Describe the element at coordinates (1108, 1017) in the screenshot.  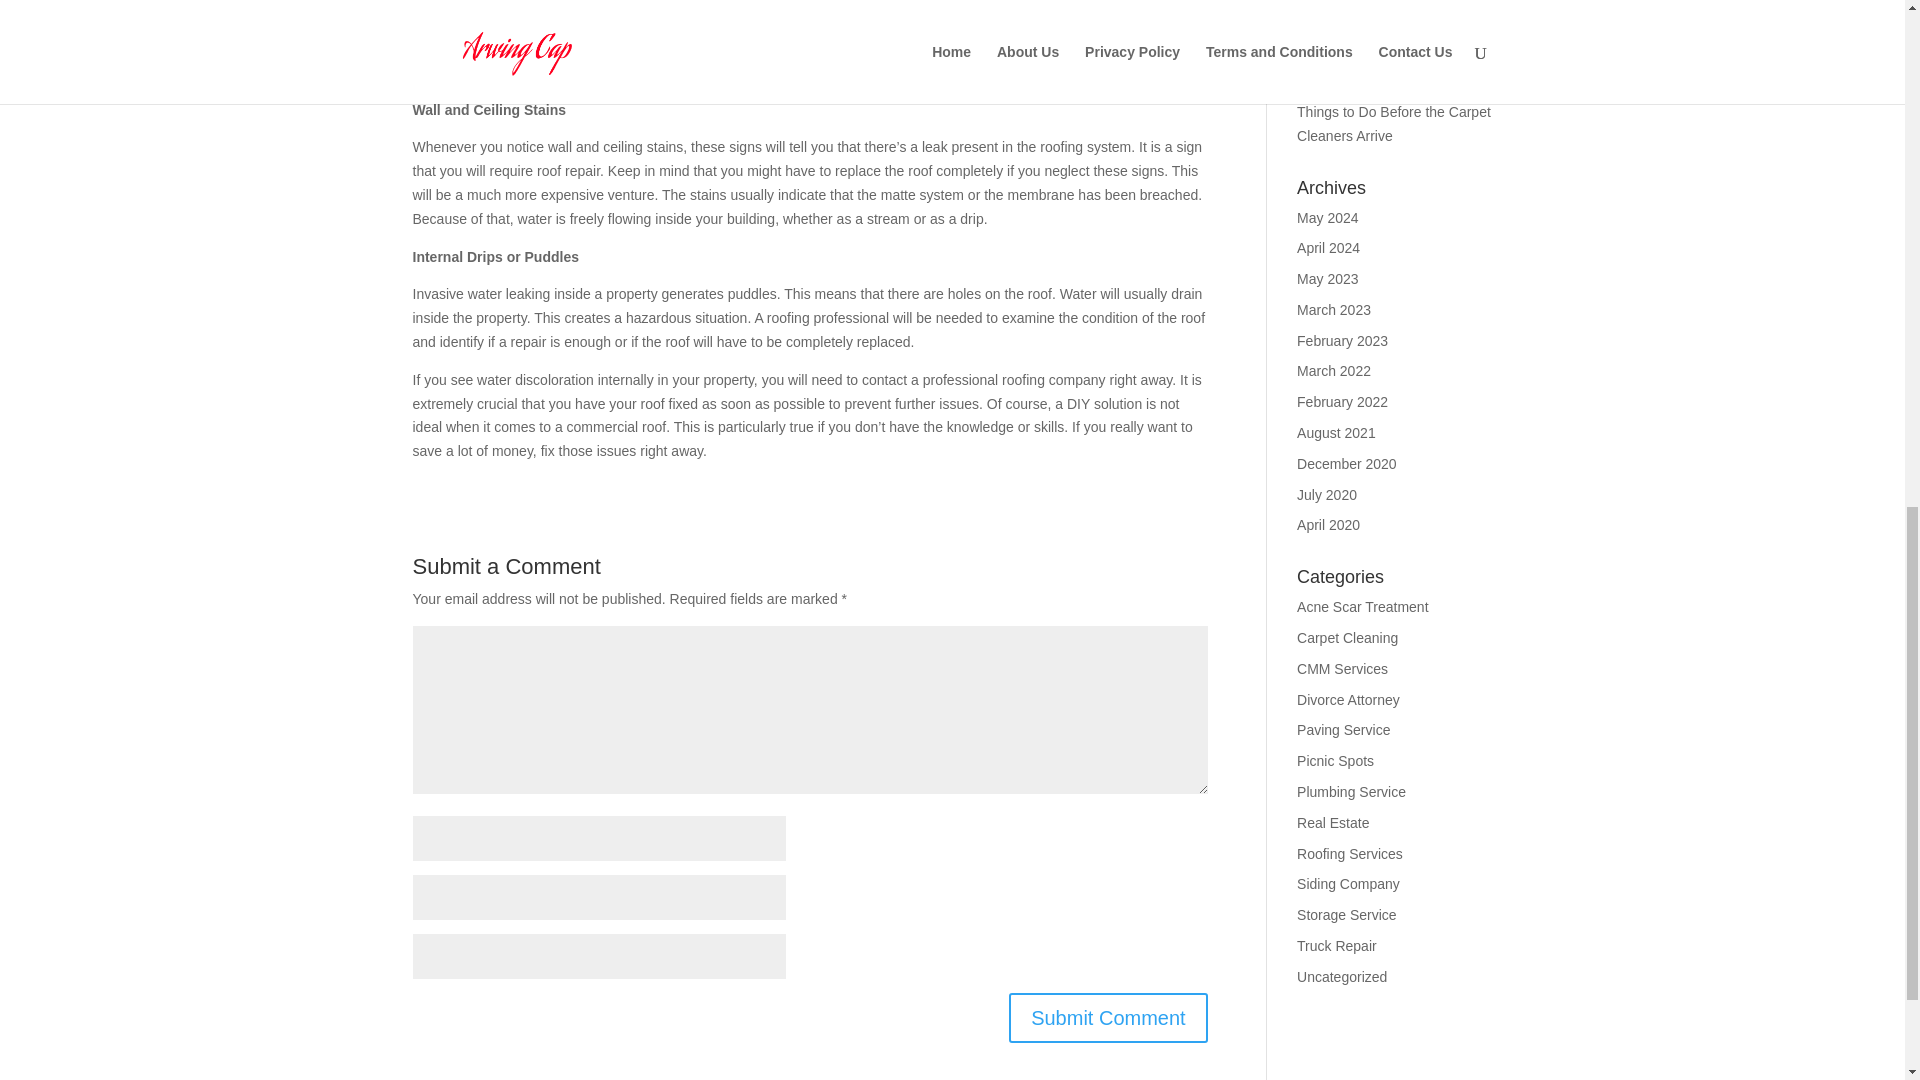
I see `Submit Comment` at that location.